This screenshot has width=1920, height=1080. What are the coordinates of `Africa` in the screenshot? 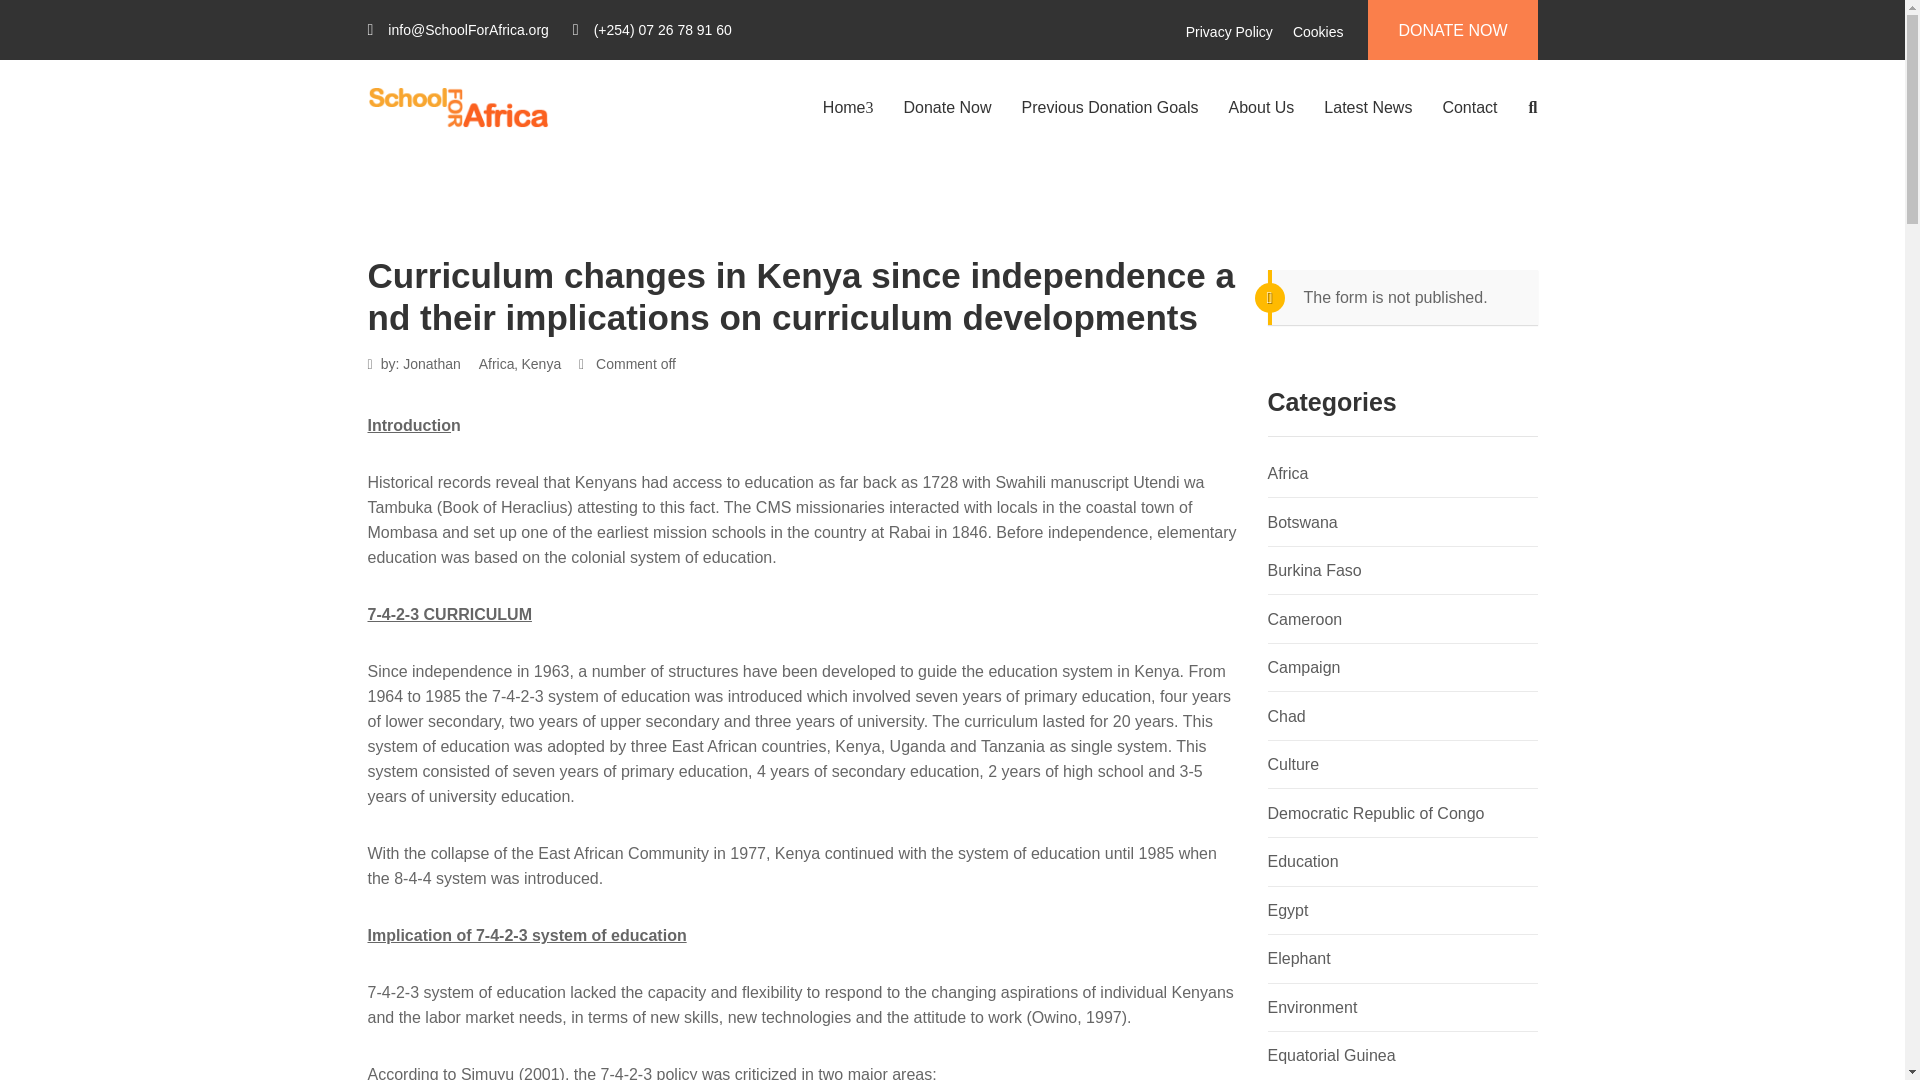 It's located at (496, 364).